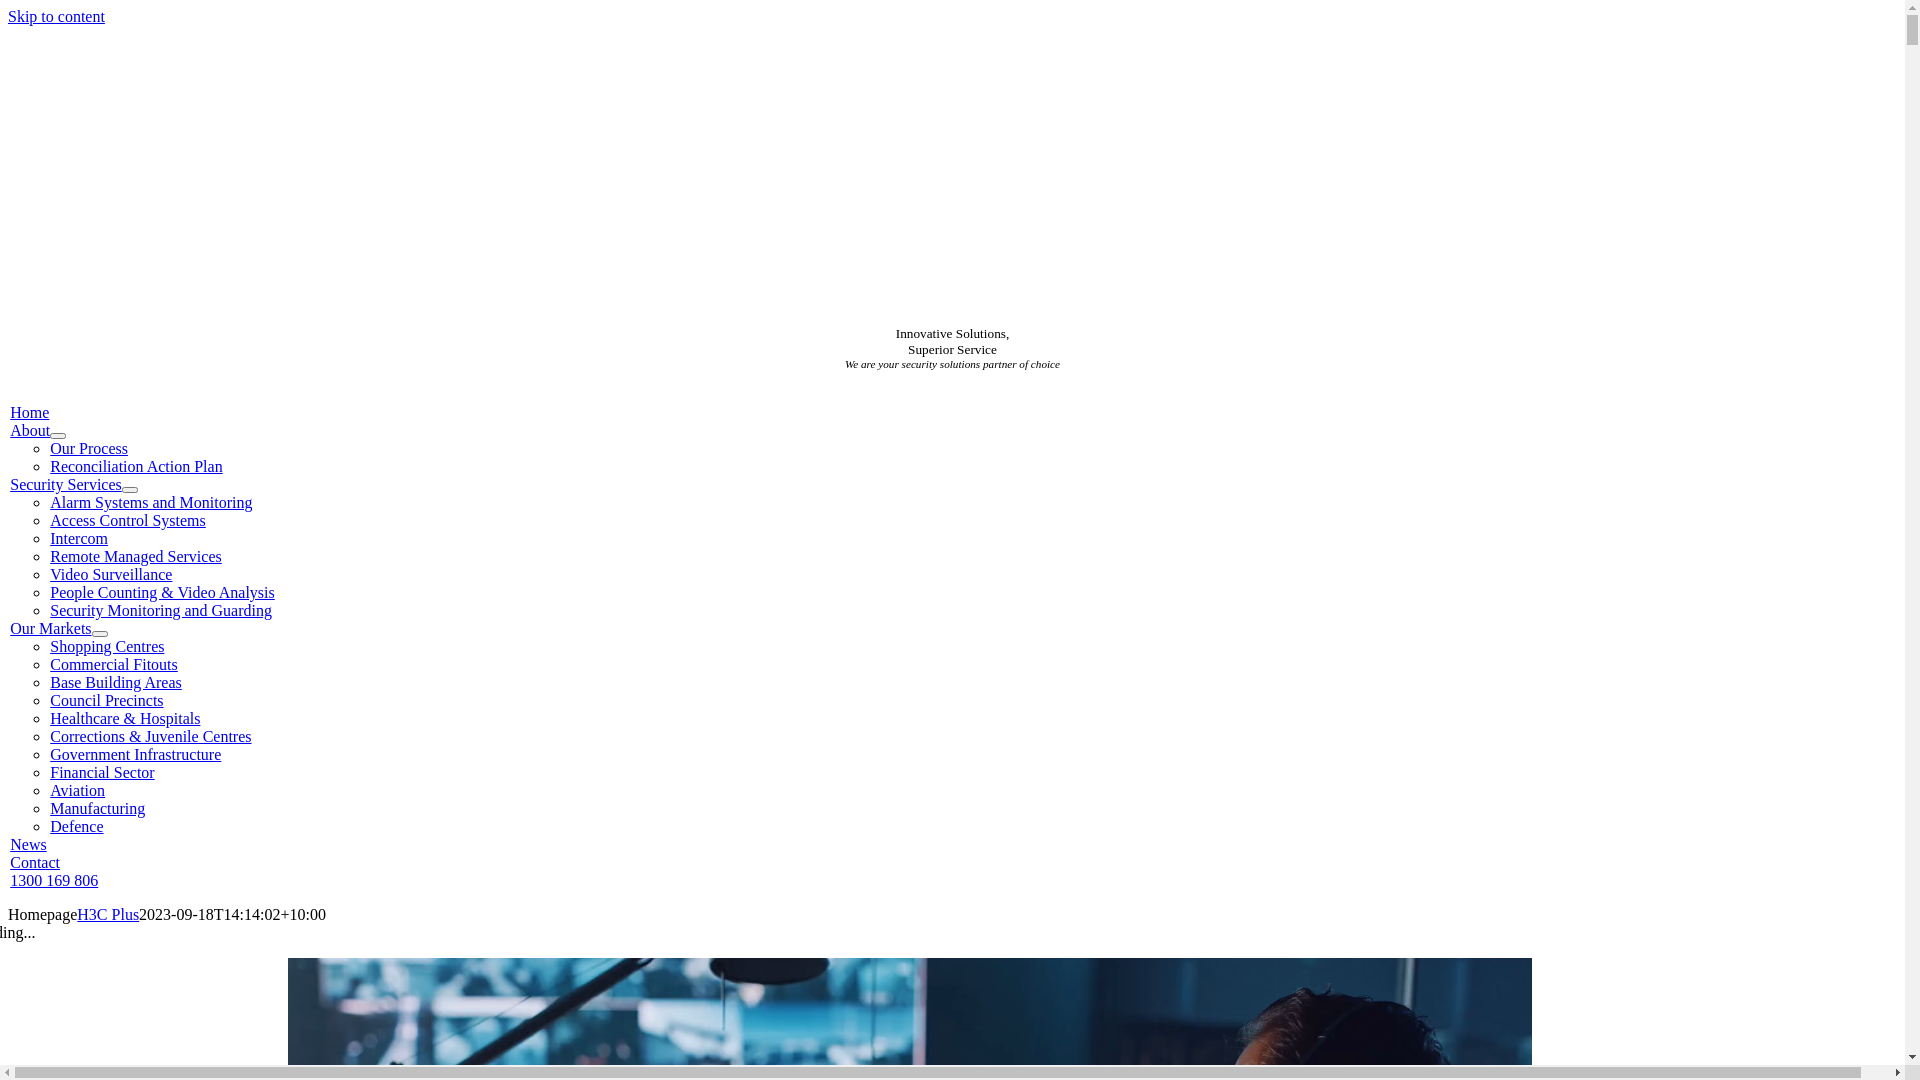 This screenshot has height=1080, width=1920. I want to click on People Counting & Video Analysis, so click(162, 592).